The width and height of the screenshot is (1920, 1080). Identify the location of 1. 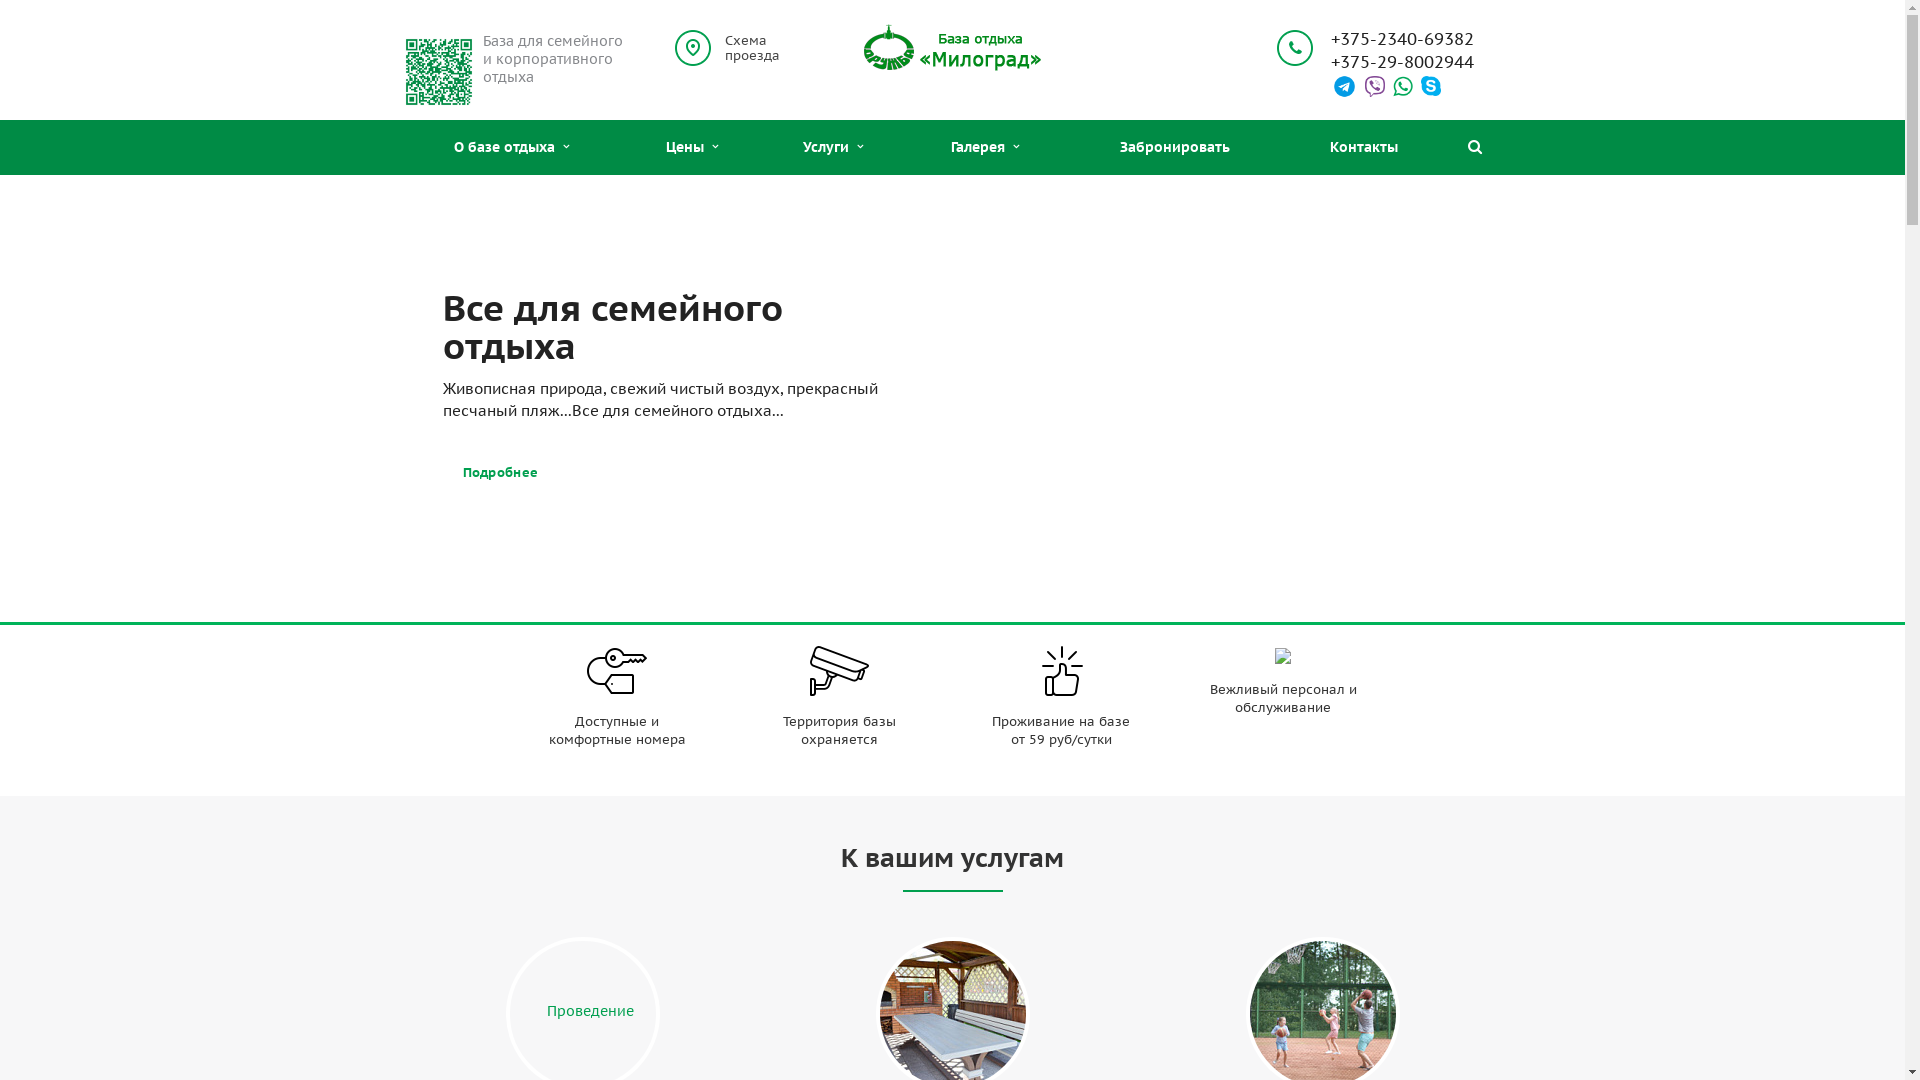
(932, 600).